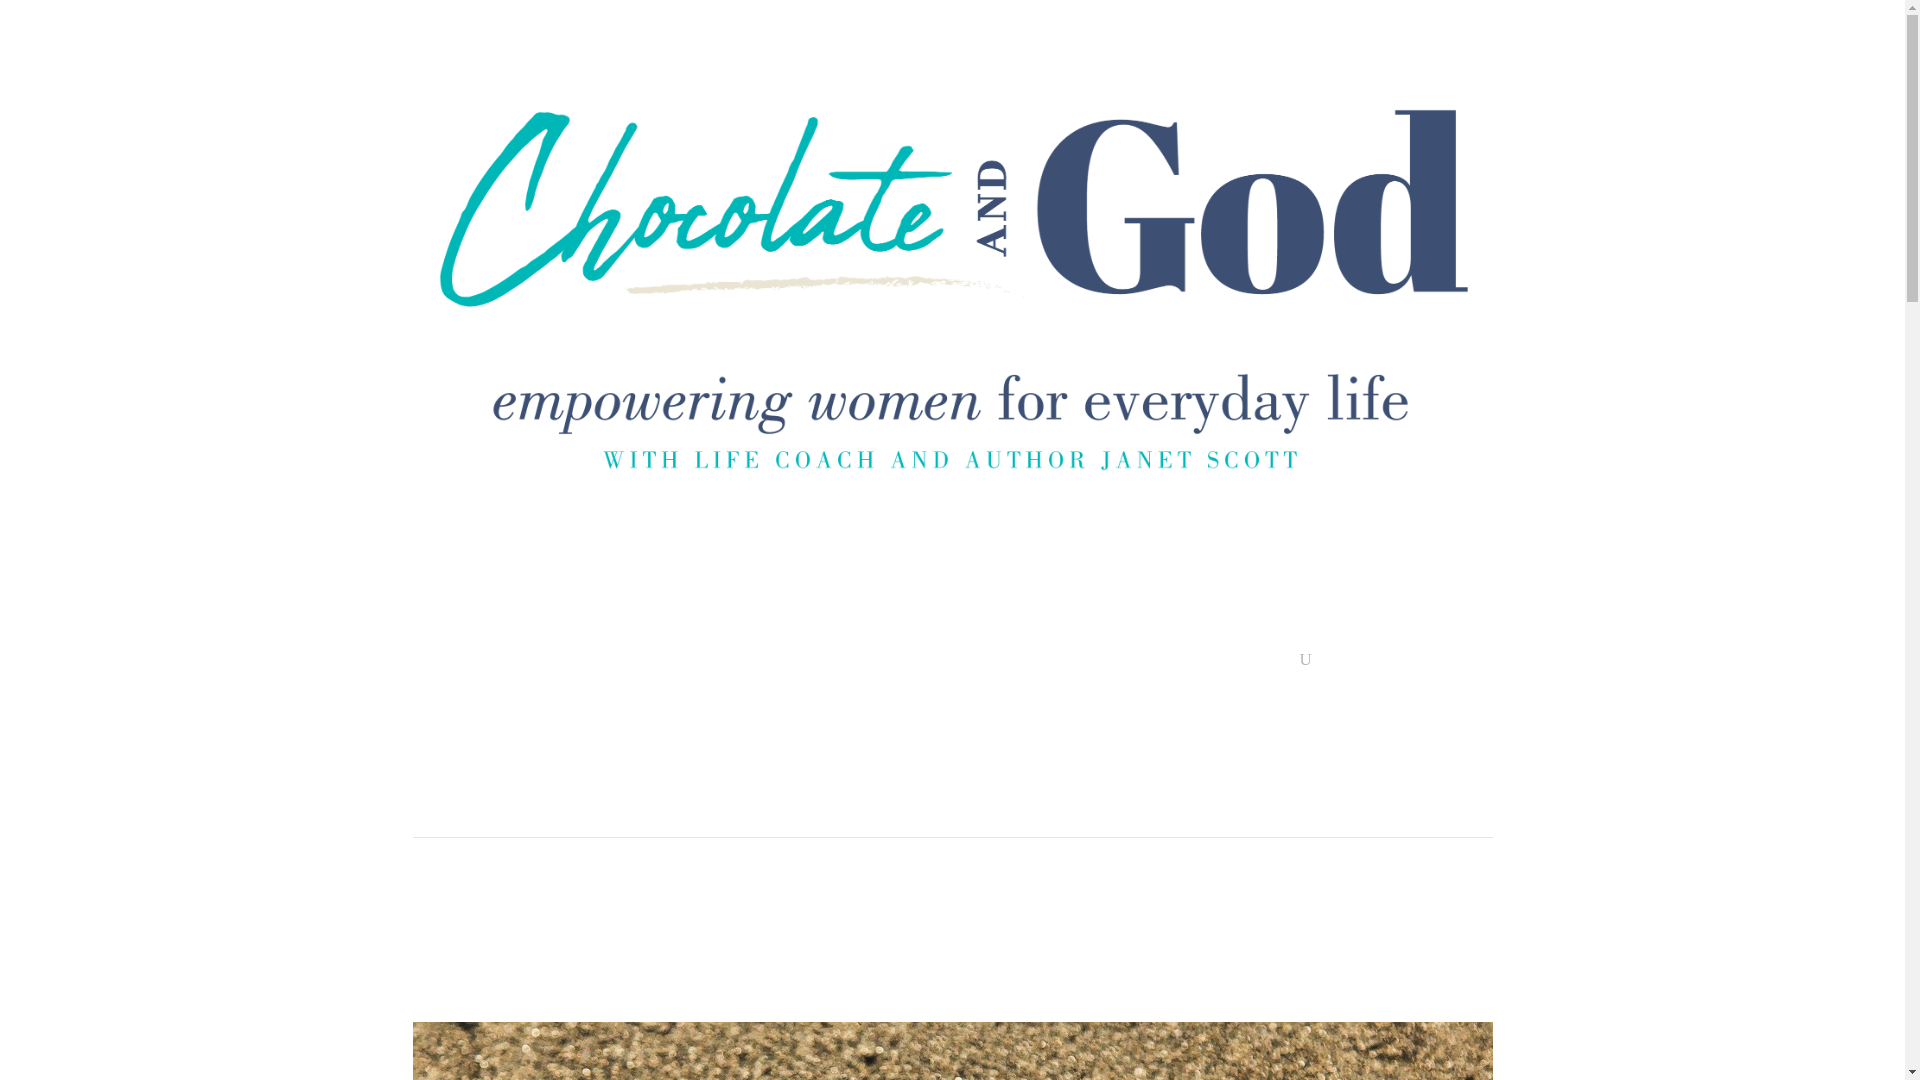  Describe the element at coordinates (664, 664) in the screenshot. I see `Donate` at that location.